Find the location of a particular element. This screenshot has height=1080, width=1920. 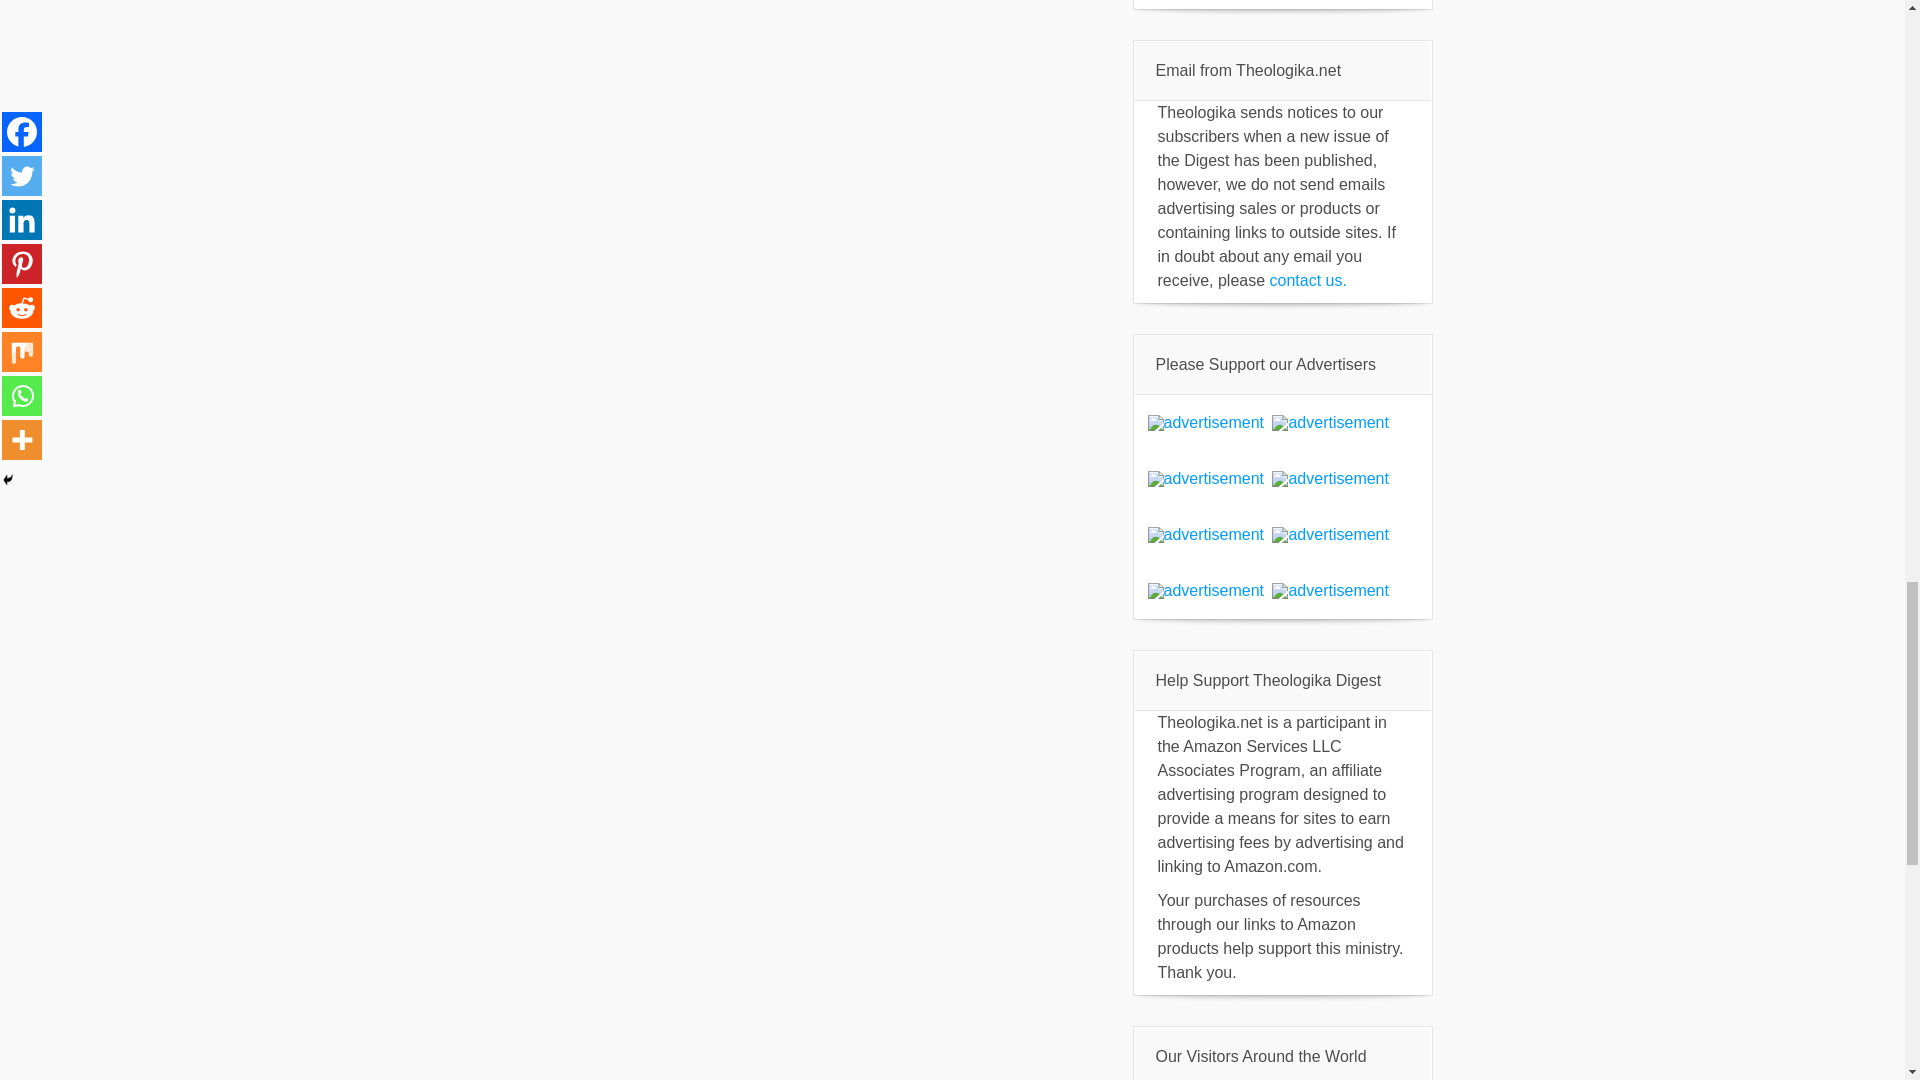

Ask Us About Putting Your Ad Here is located at coordinates (1330, 478).